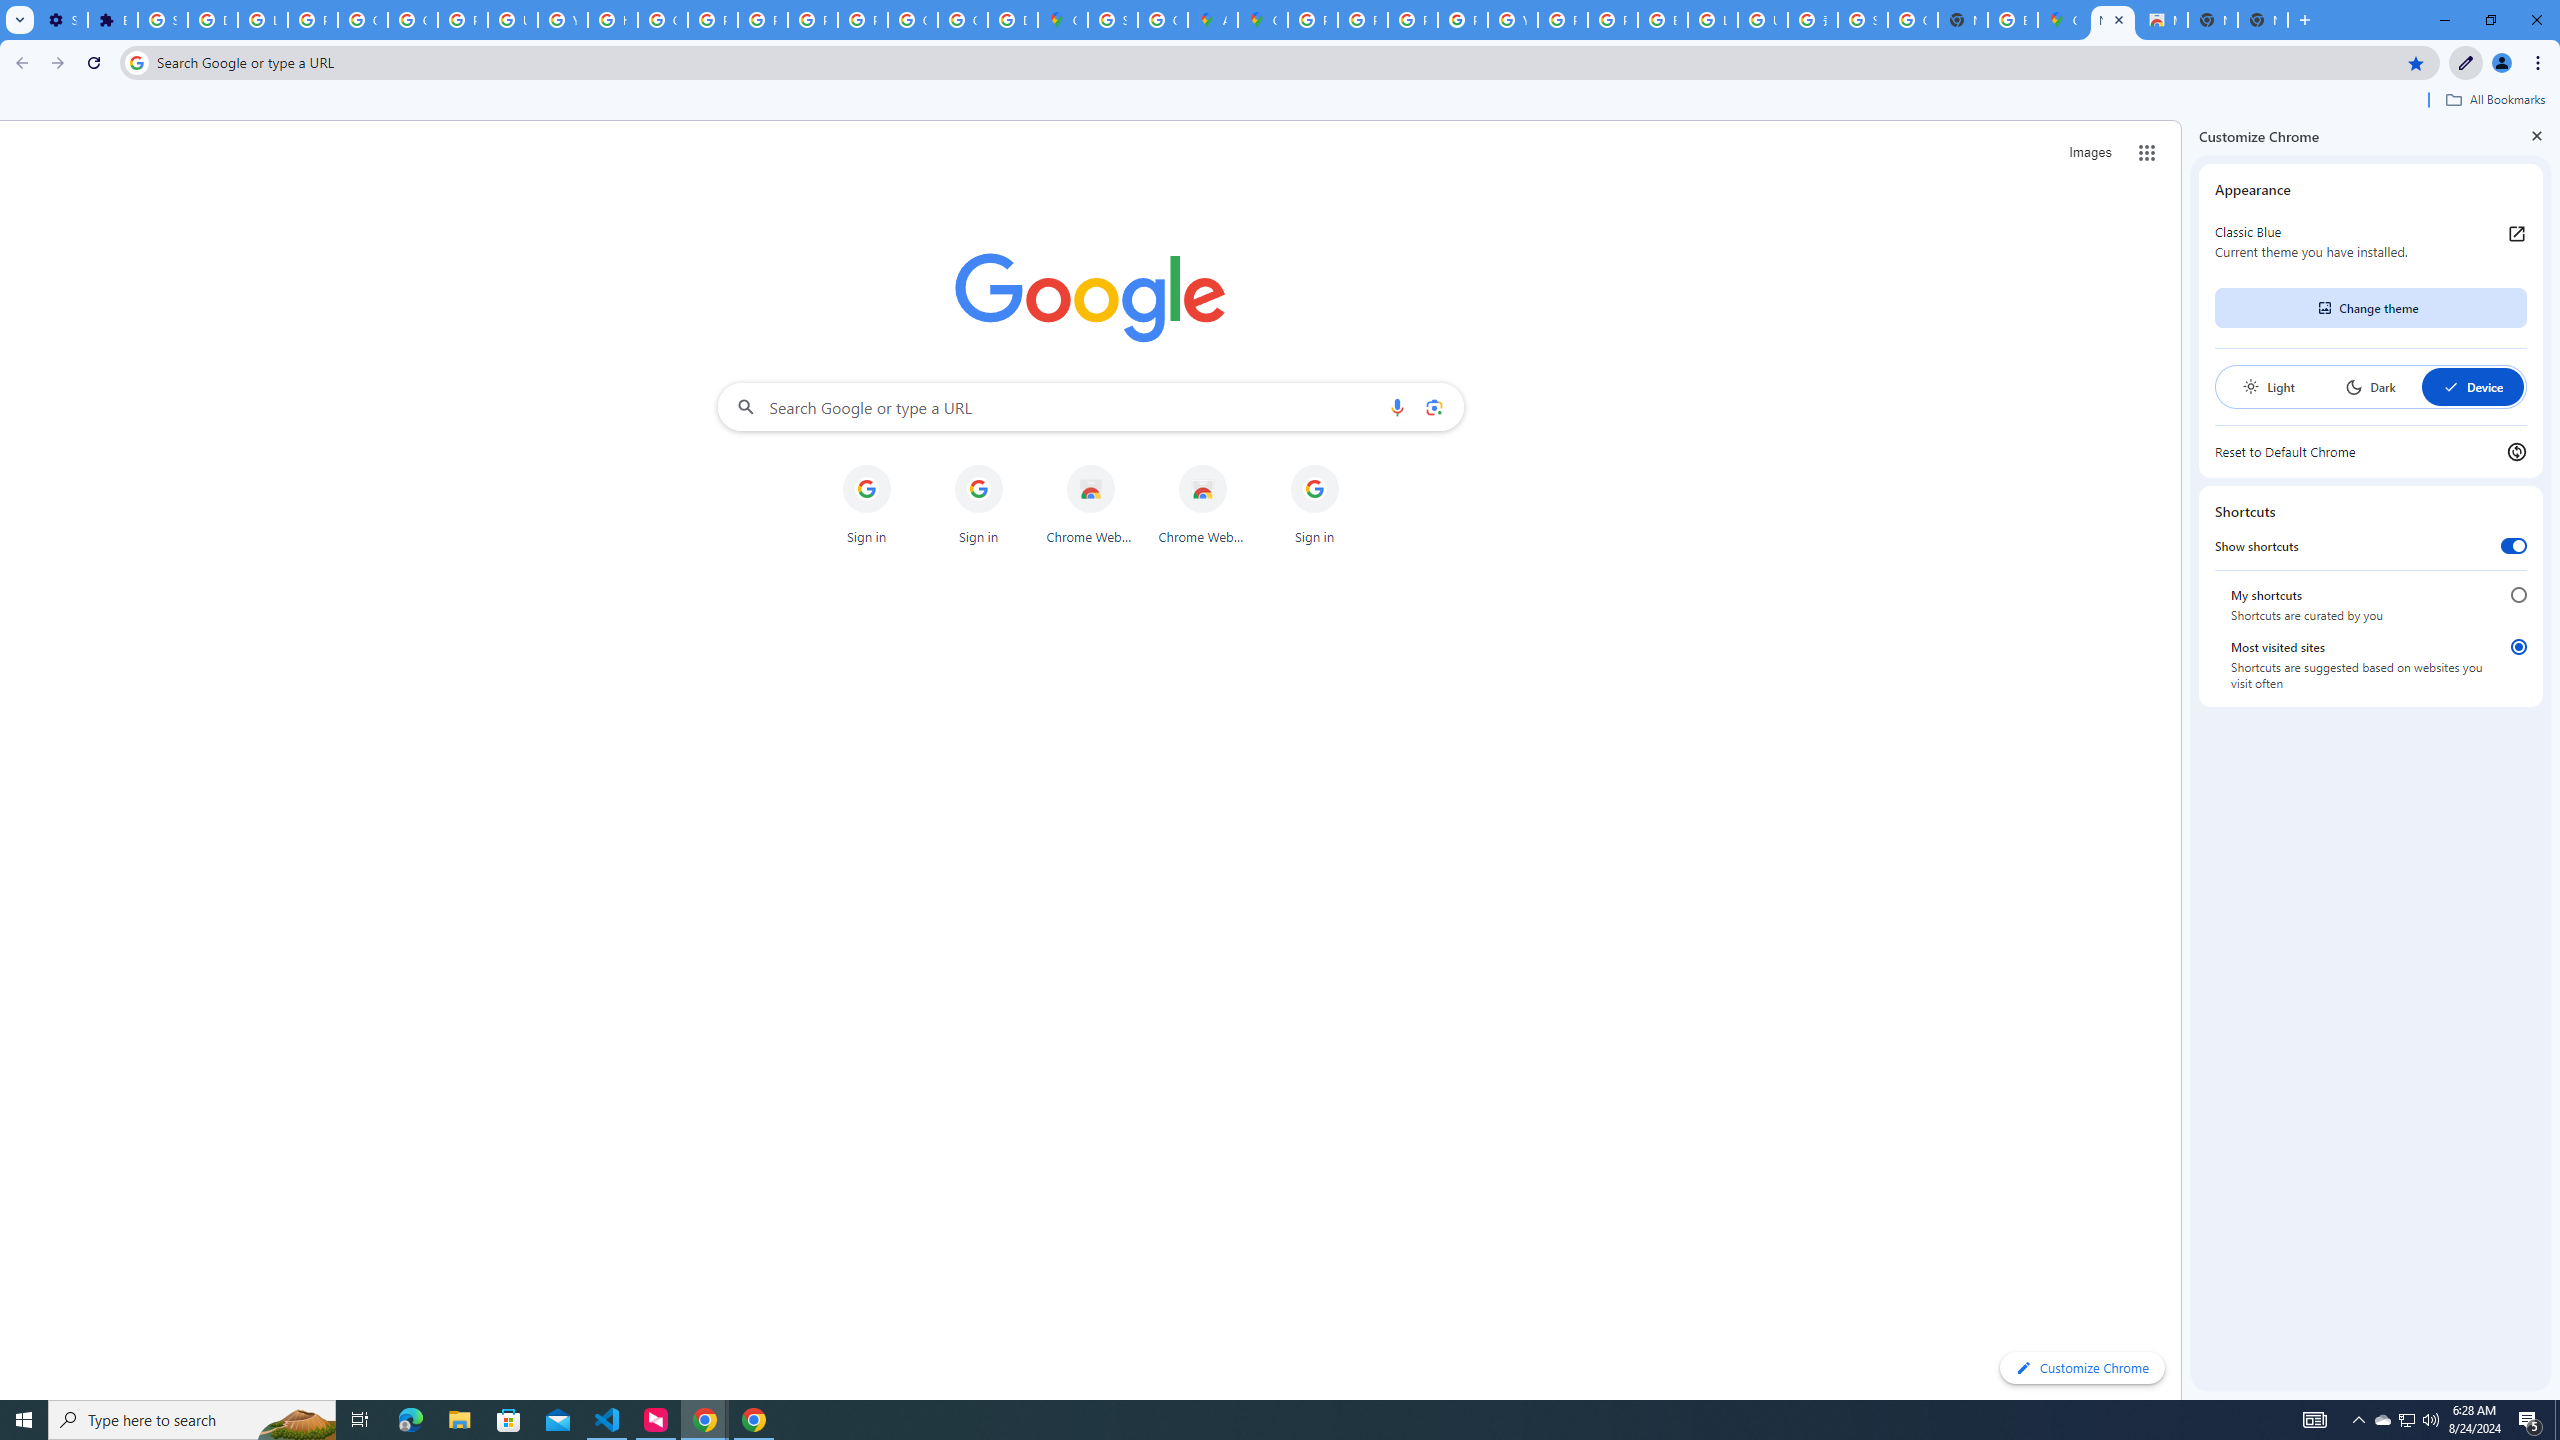 This screenshot has width=2560, height=1440. I want to click on Extensions, so click(112, 20).